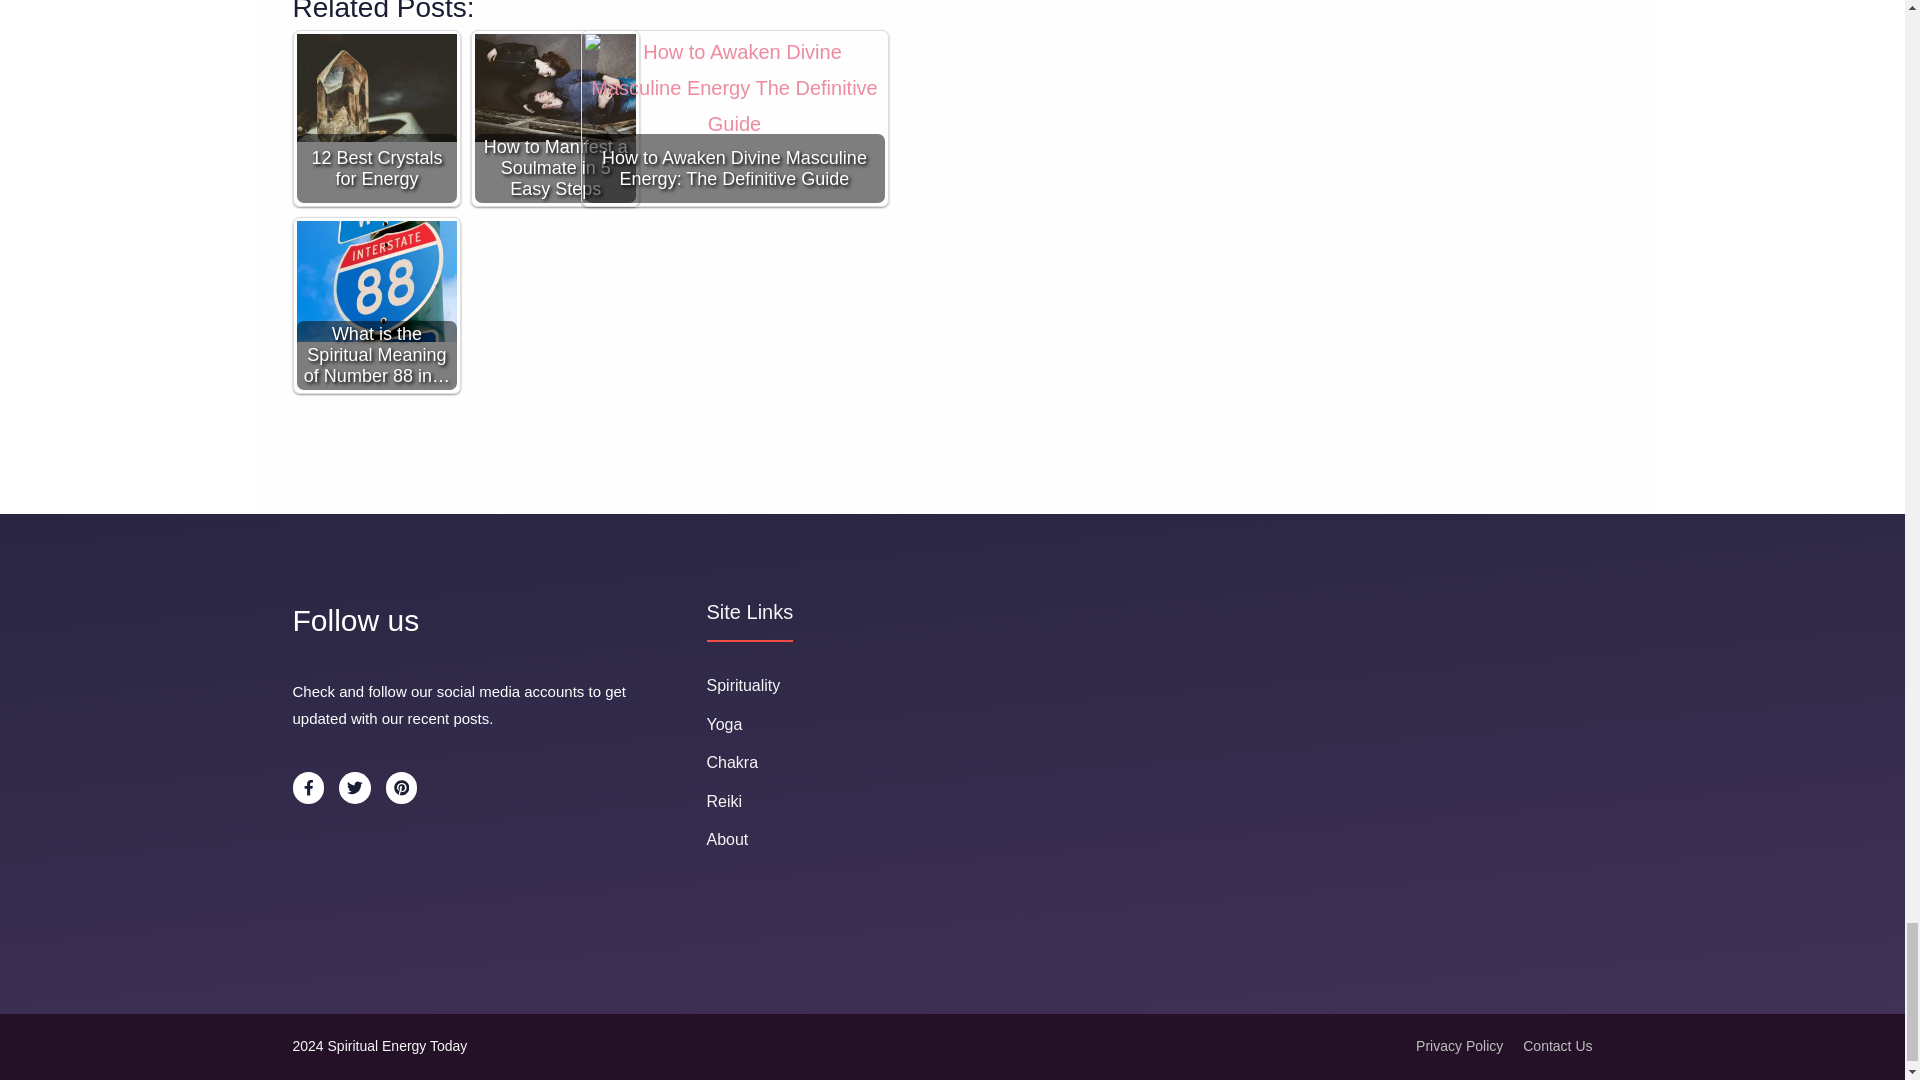 This screenshot has width=1920, height=1080. I want to click on 12 Best Crystals for Energy, so click(376, 118).